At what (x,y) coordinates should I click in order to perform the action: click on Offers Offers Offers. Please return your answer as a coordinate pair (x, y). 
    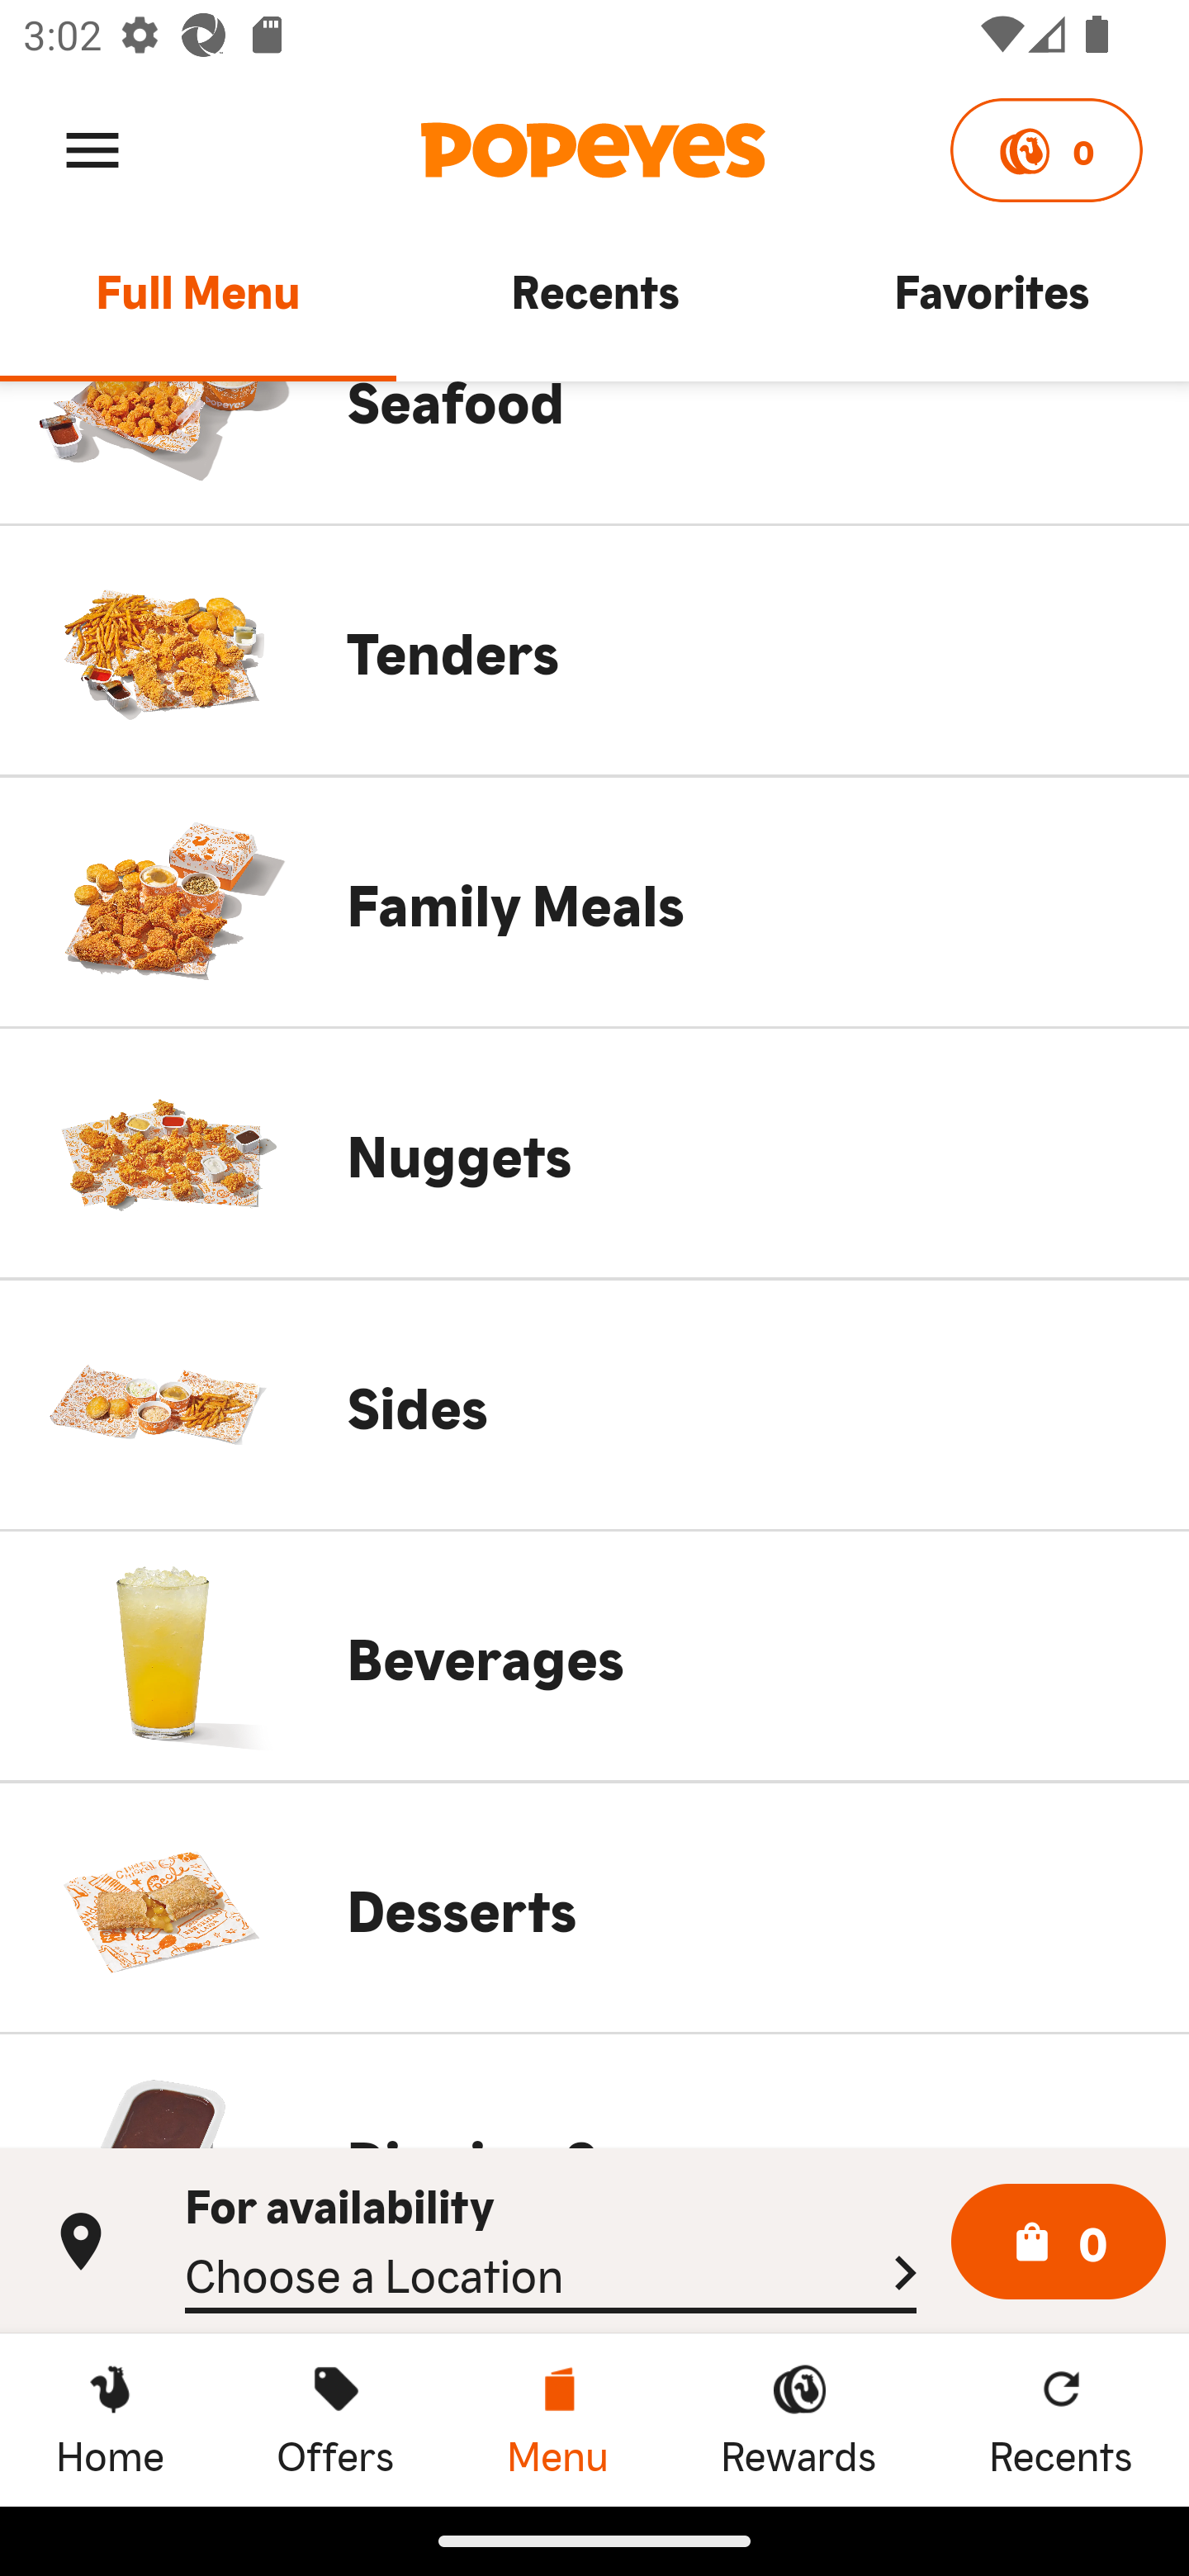
    Looking at the image, I should click on (335, 2419).